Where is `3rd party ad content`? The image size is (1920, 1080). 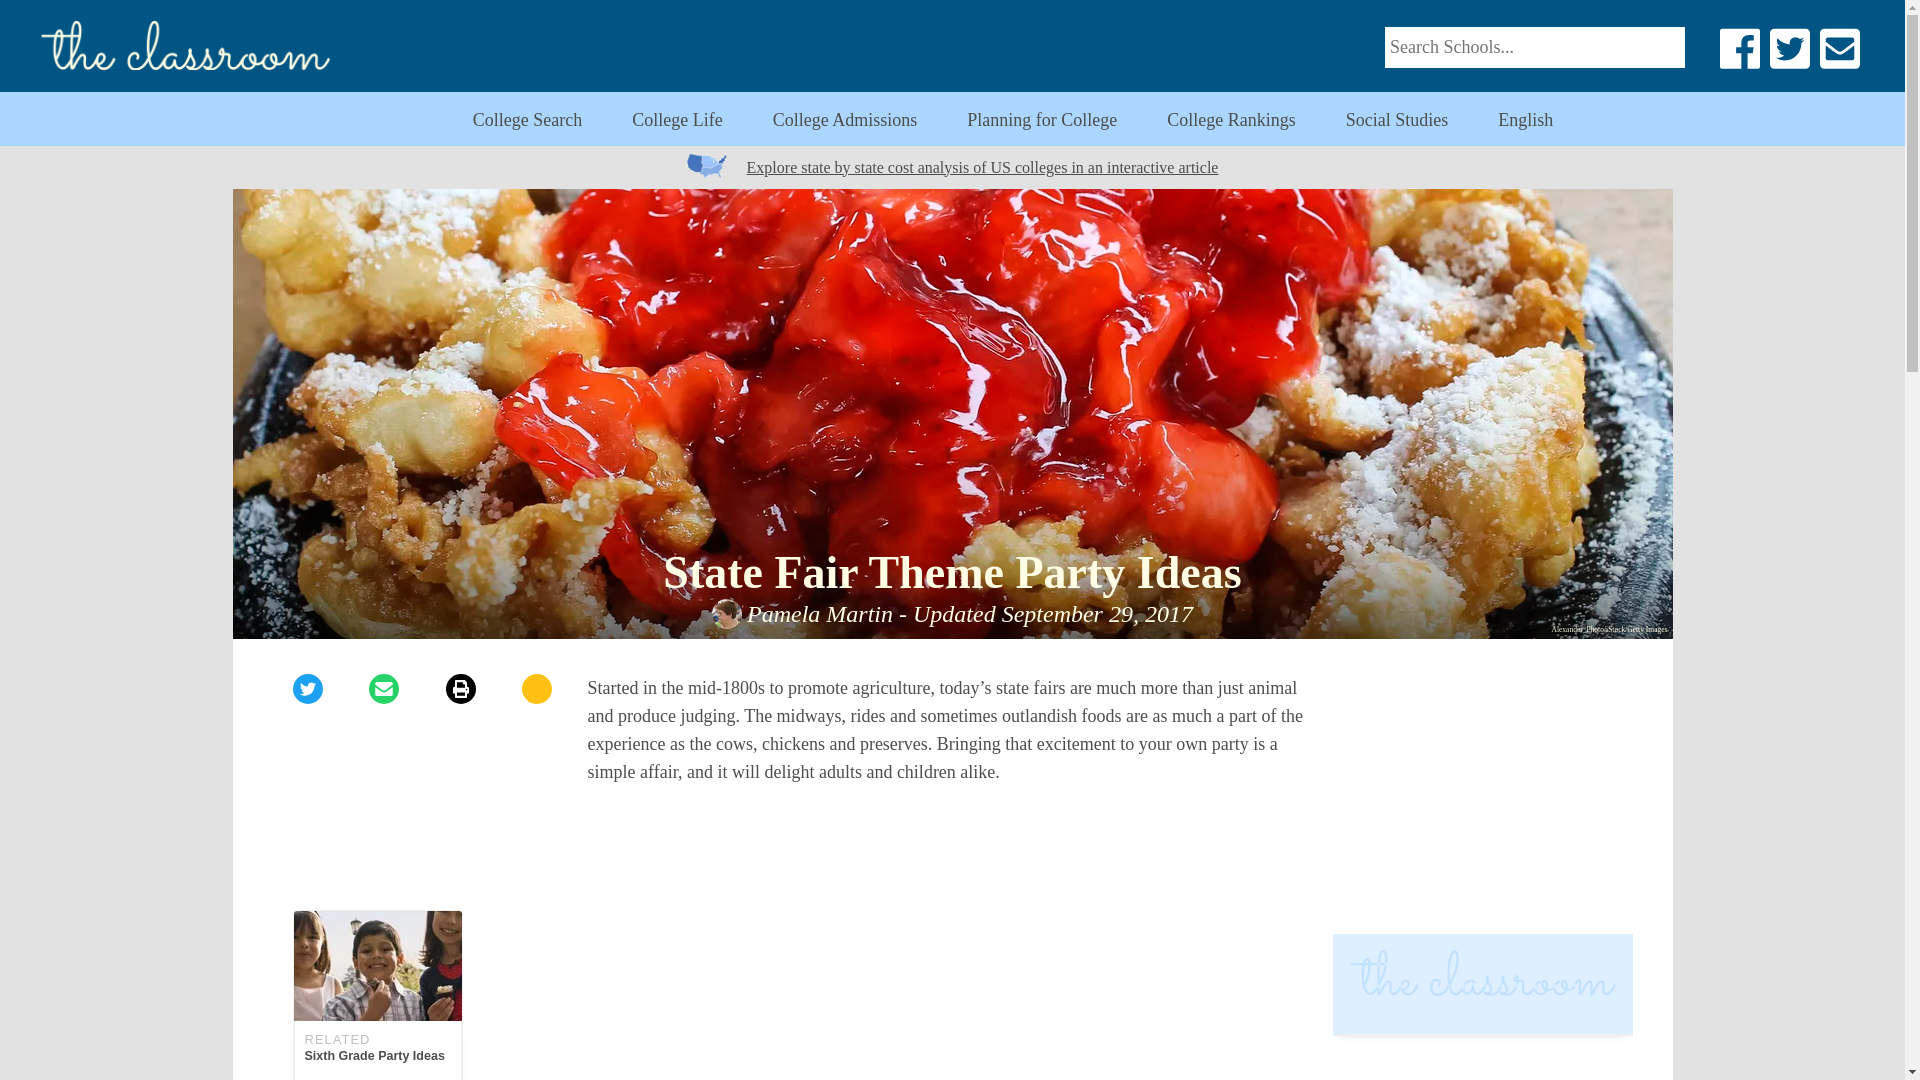 3rd party ad content is located at coordinates (1042, 120).